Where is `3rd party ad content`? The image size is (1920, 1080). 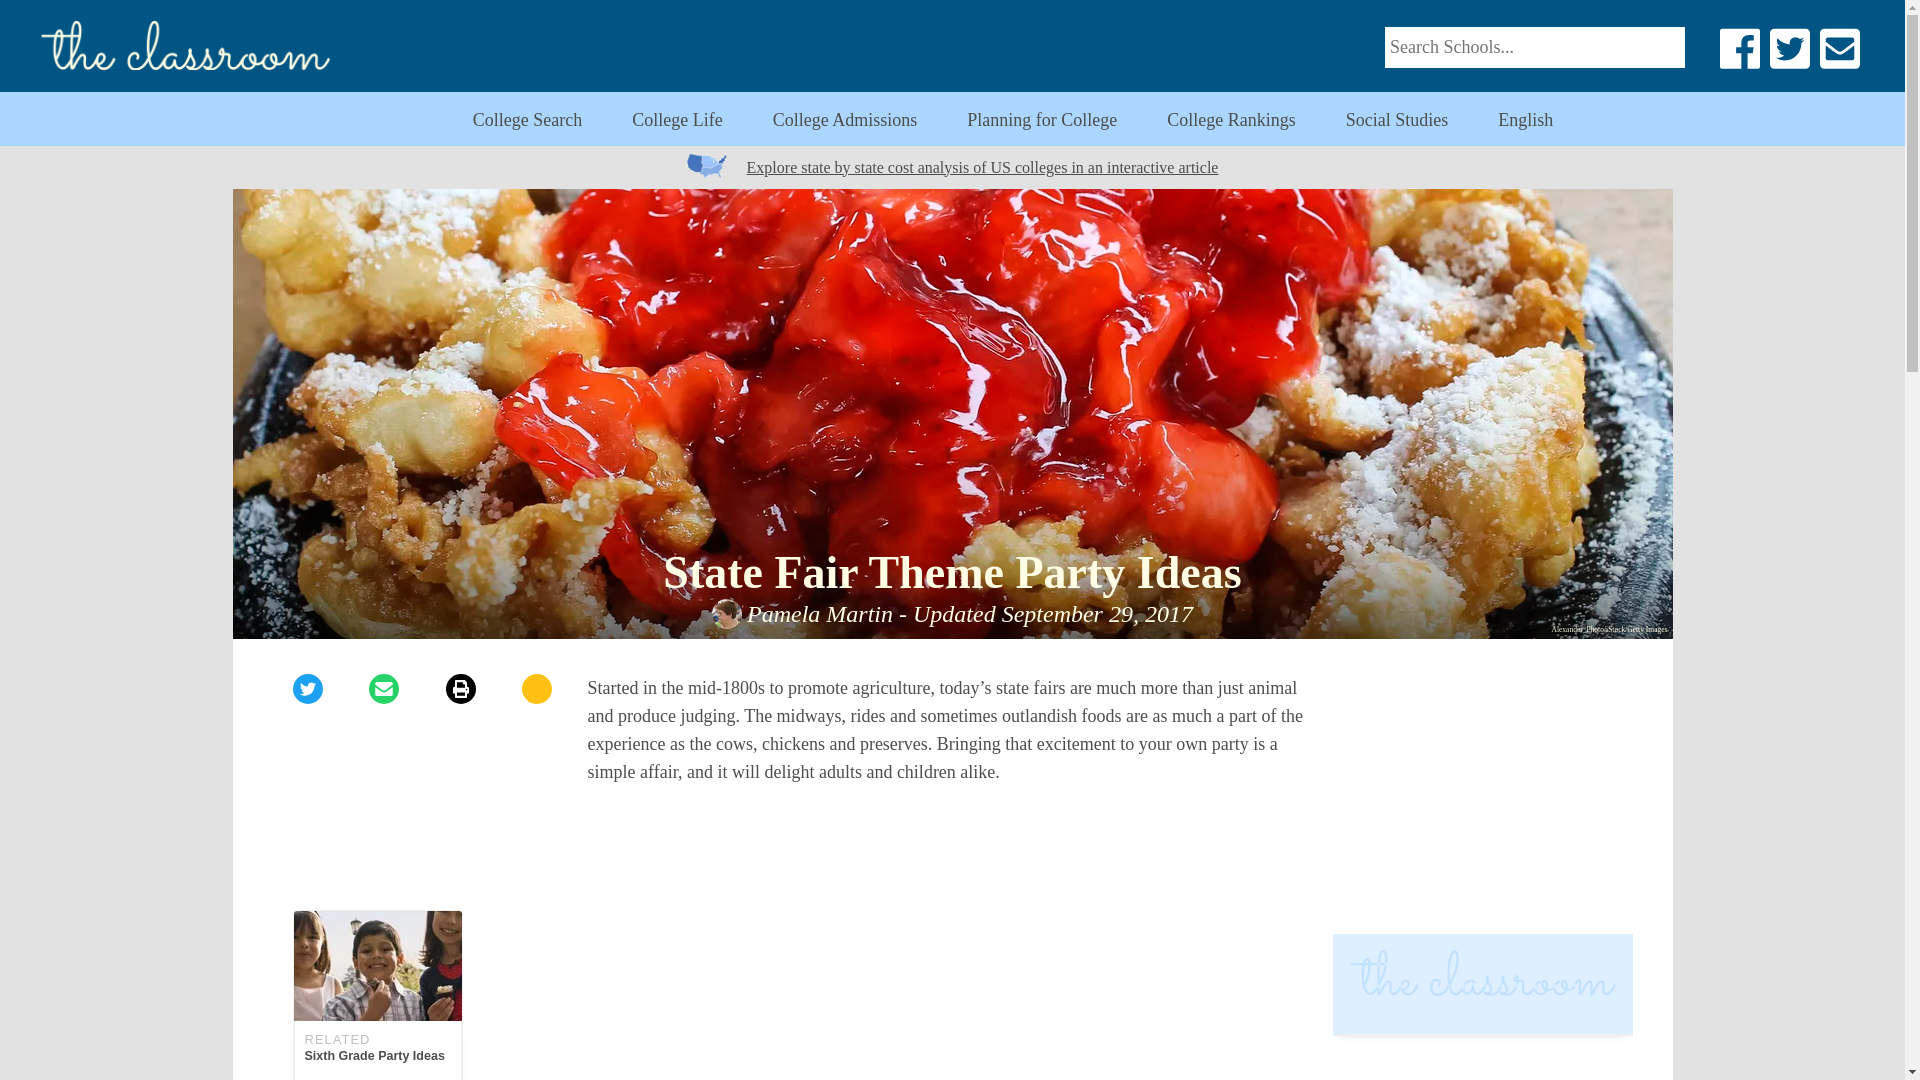 3rd party ad content is located at coordinates (1042, 120).